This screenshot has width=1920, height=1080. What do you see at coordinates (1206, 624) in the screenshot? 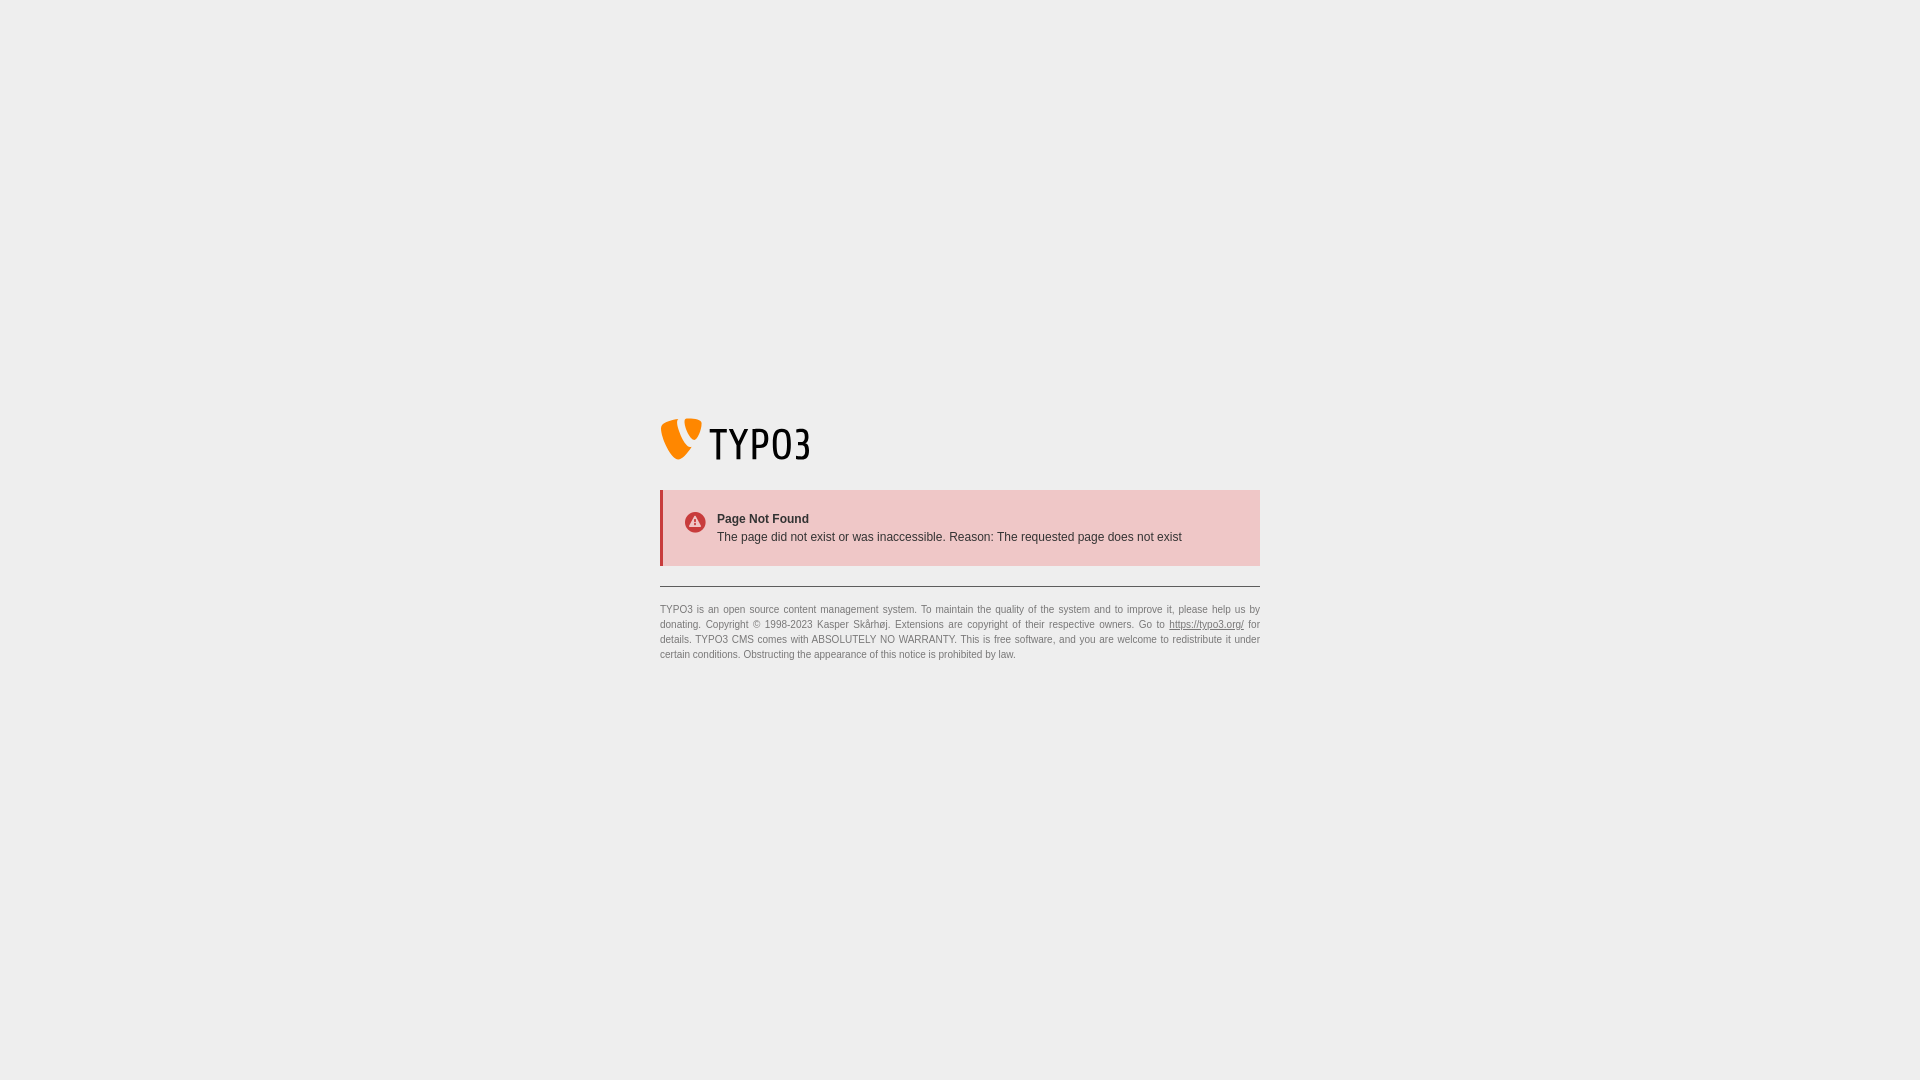
I see `https://typo3.org/` at bounding box center [1206, 624].